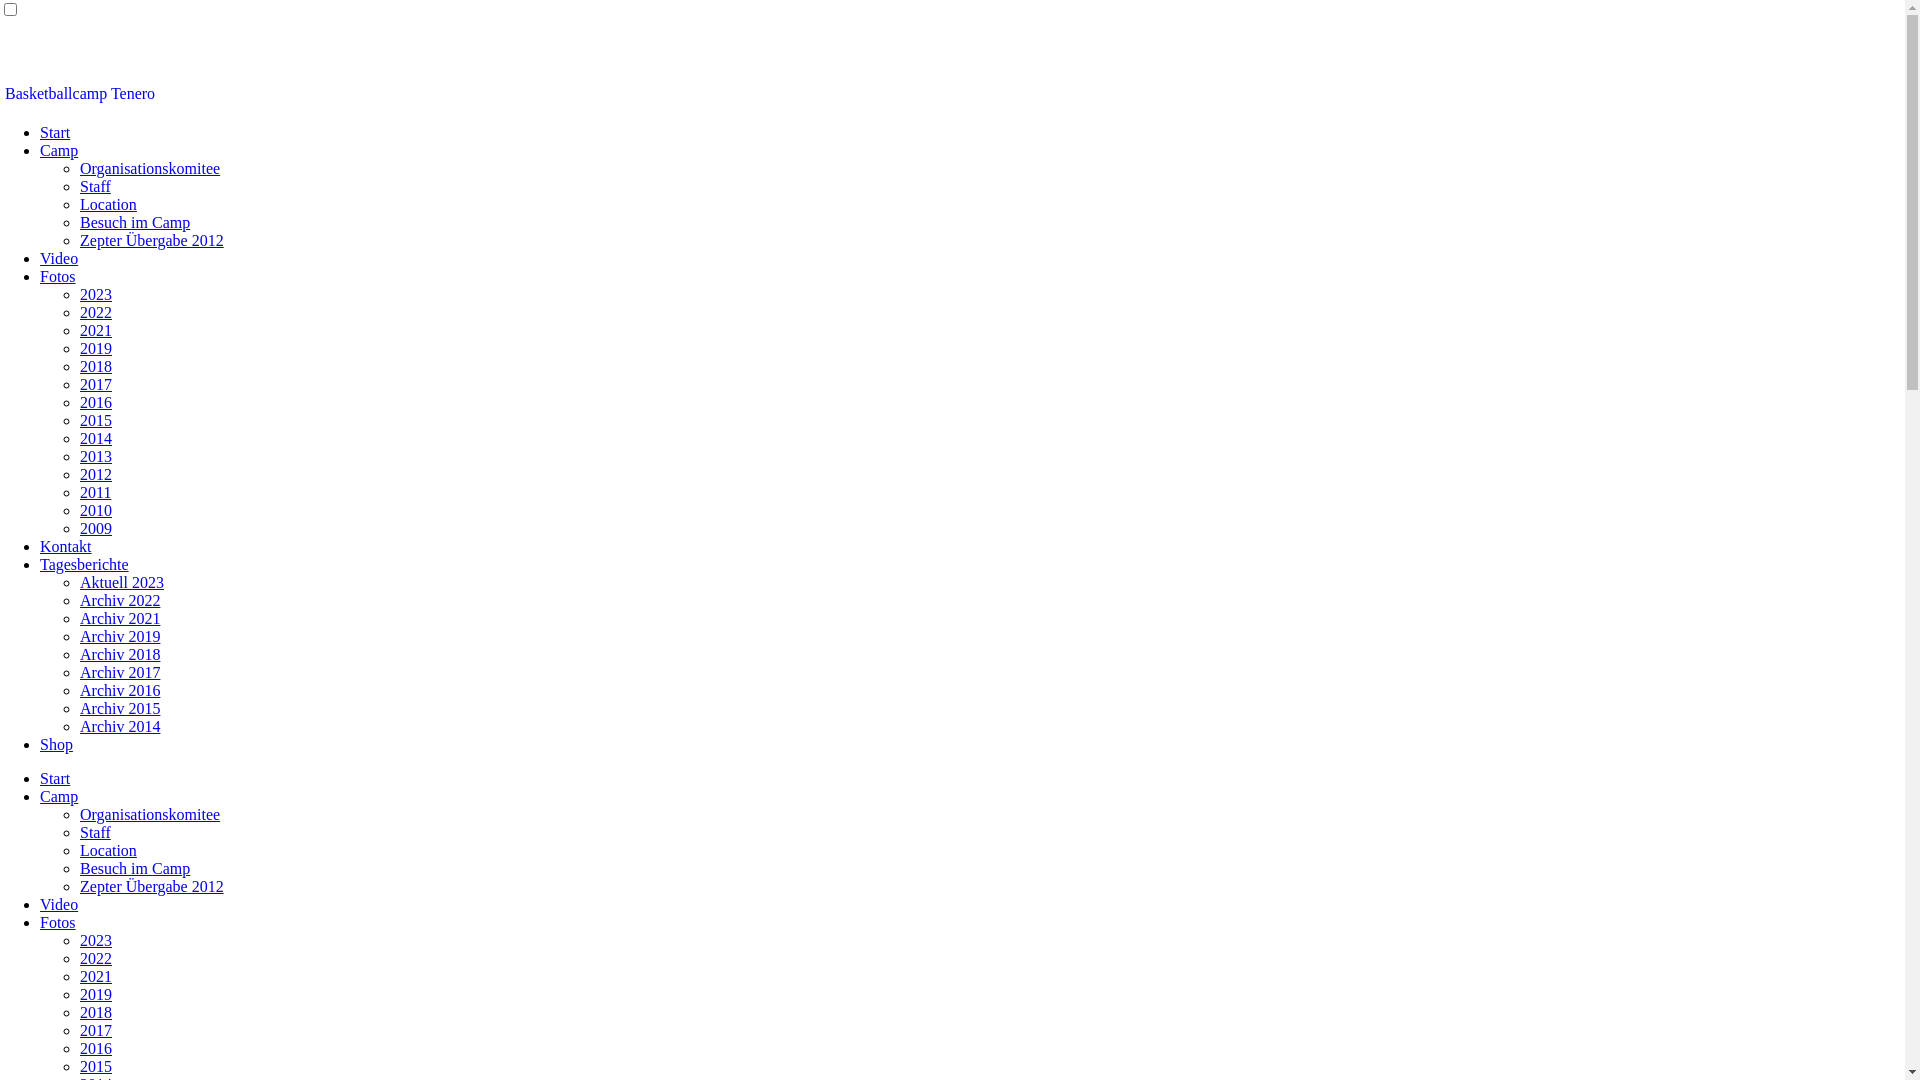 The height and width of the screenshot is (1080, 1920). I want to click on Basketballcamp Tenero, so click(80, 94).